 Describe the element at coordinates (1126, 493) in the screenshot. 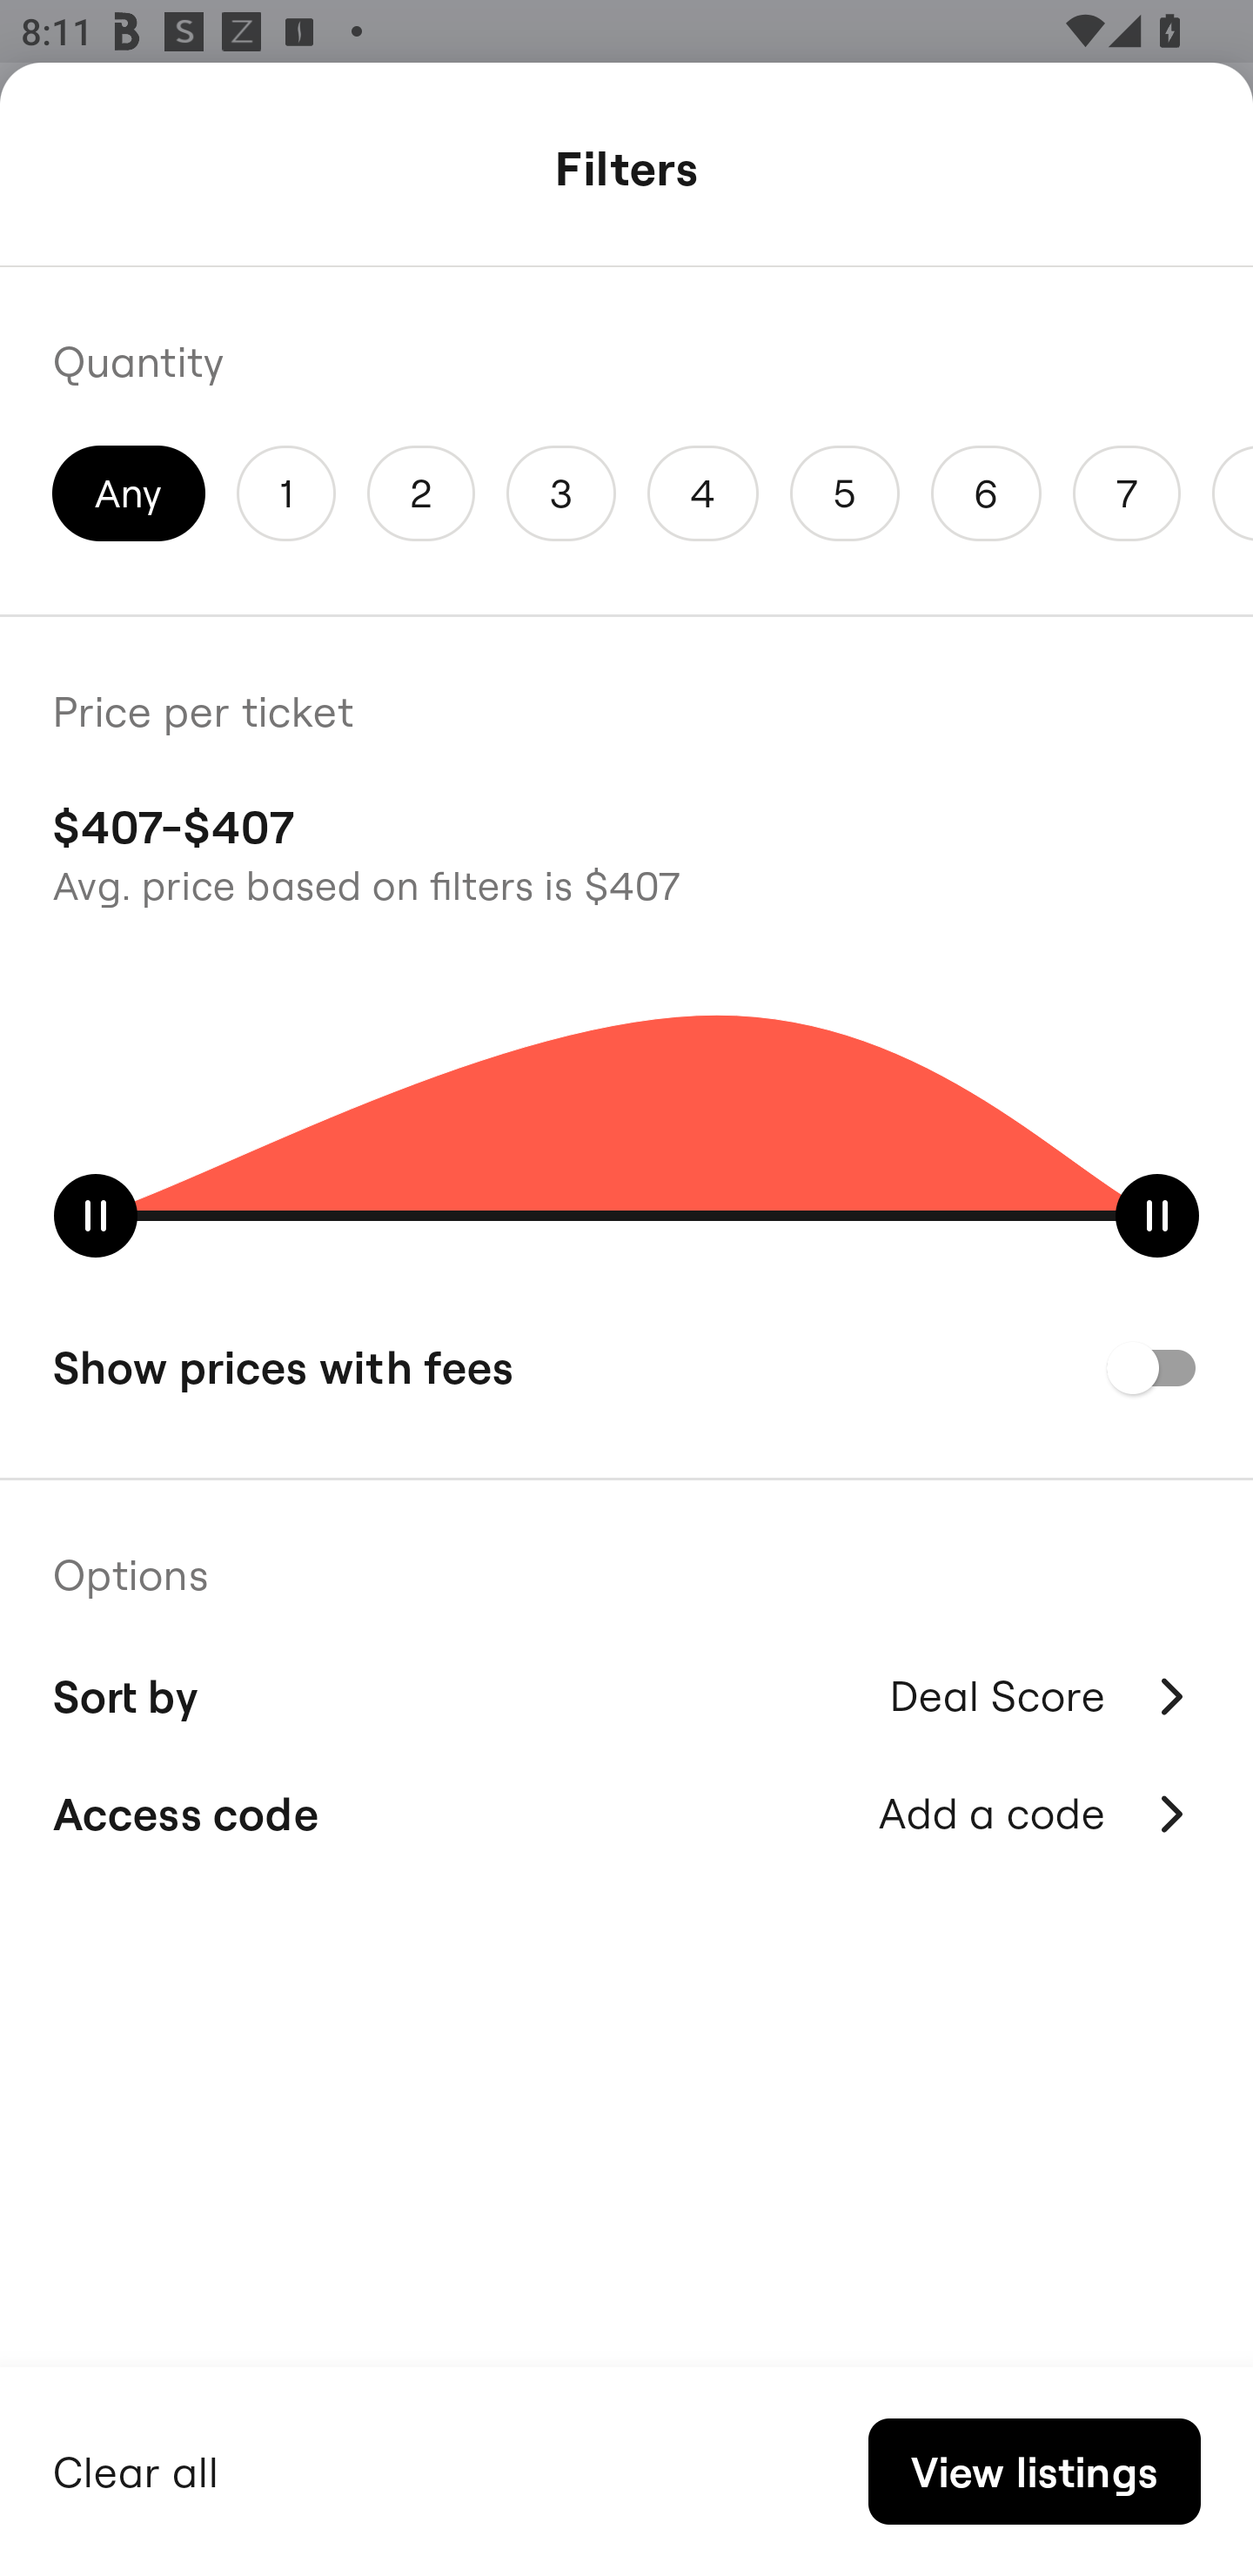

I see `7` at that location.